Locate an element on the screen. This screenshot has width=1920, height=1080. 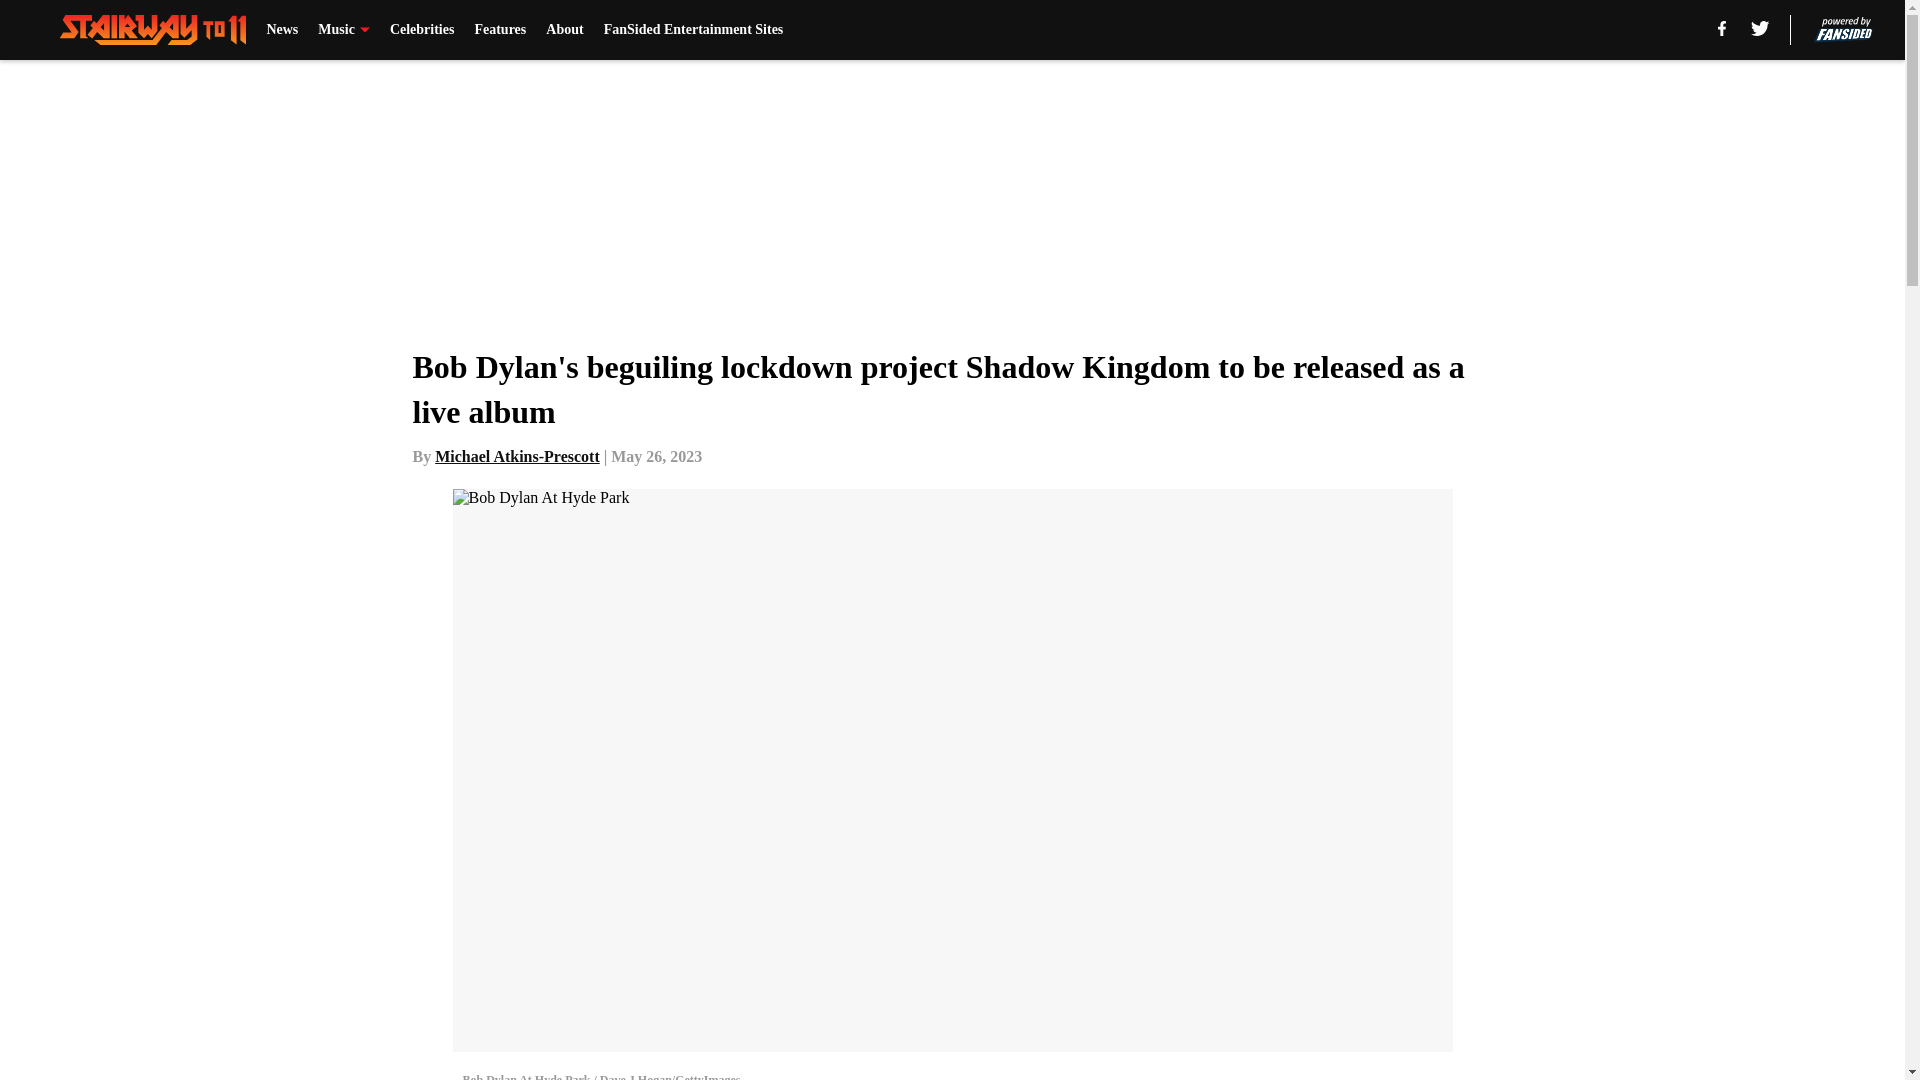
News is located at coordinates (282, 30).